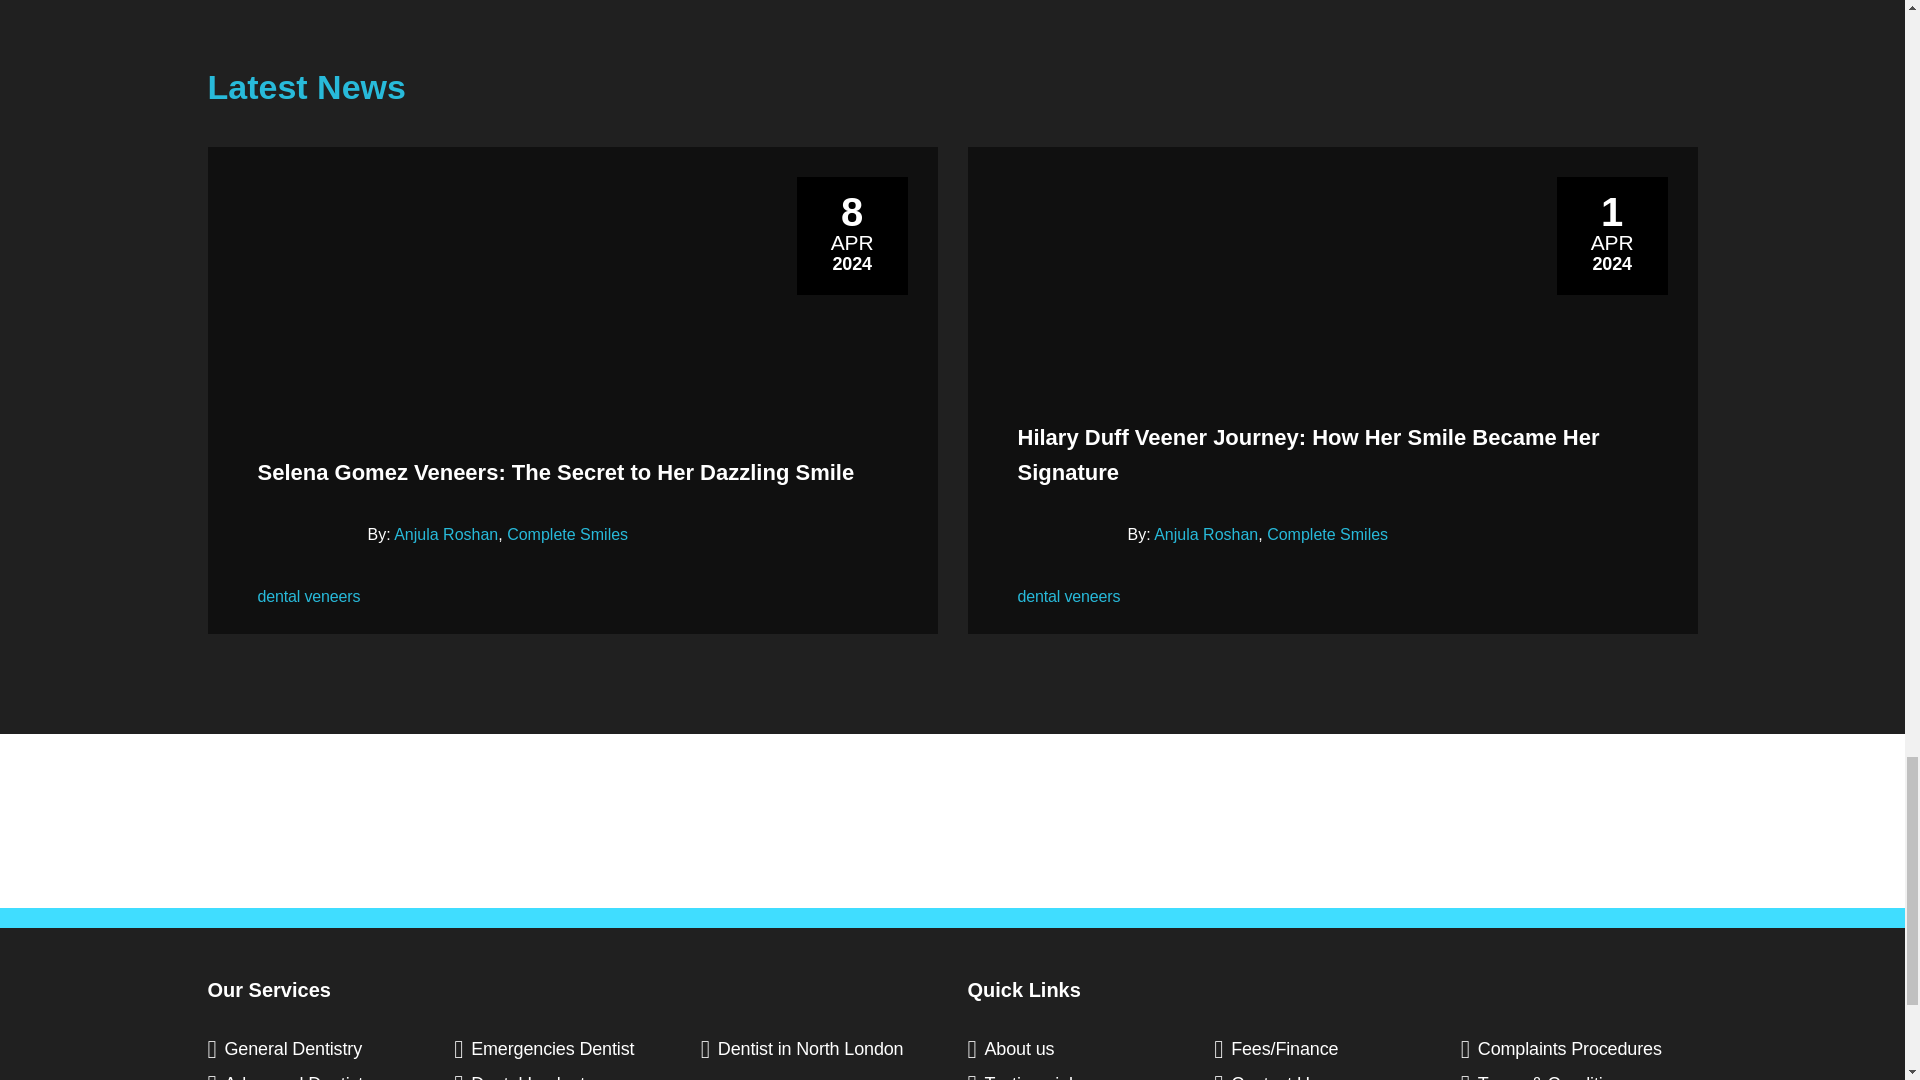  I want to click on Posts by Anjula Roshan, so click(445, 534).